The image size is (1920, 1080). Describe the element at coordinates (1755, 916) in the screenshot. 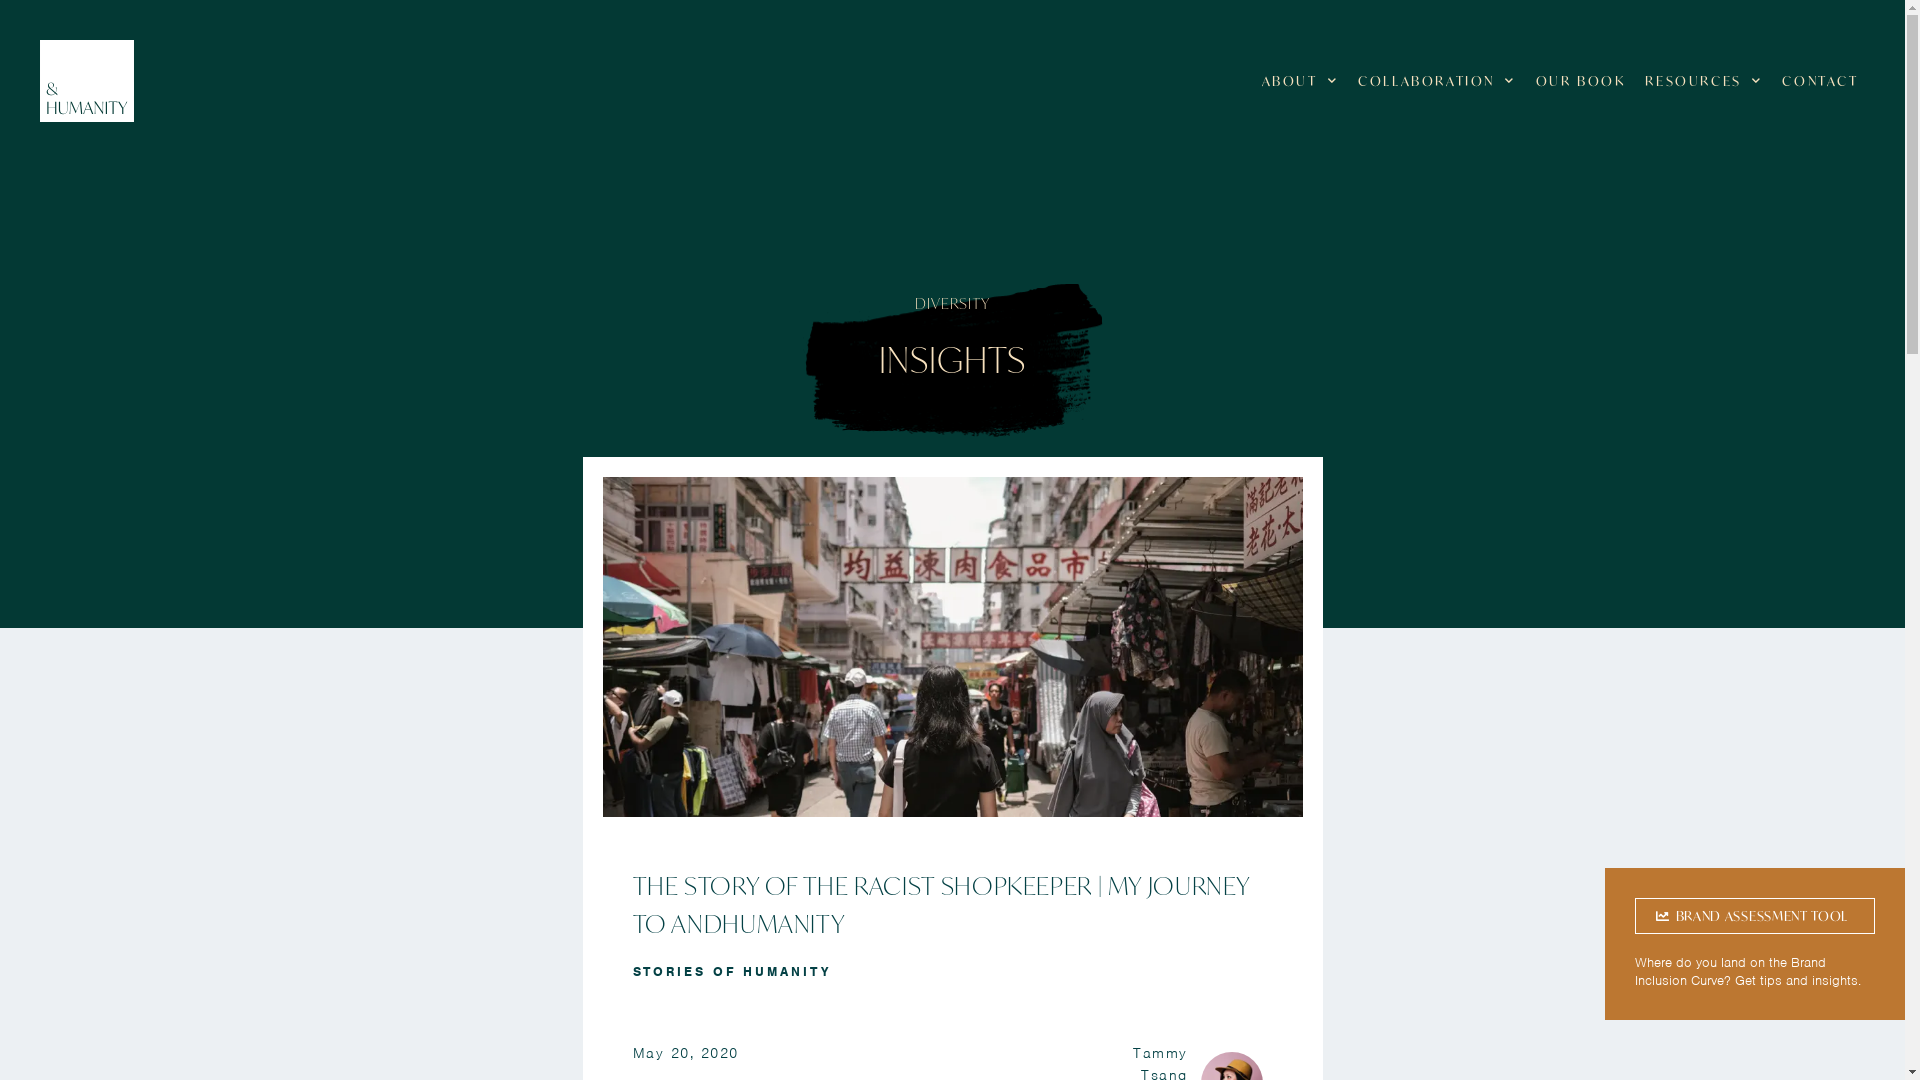

I see `BRAND ASSESSMENT TOOL` at that location.